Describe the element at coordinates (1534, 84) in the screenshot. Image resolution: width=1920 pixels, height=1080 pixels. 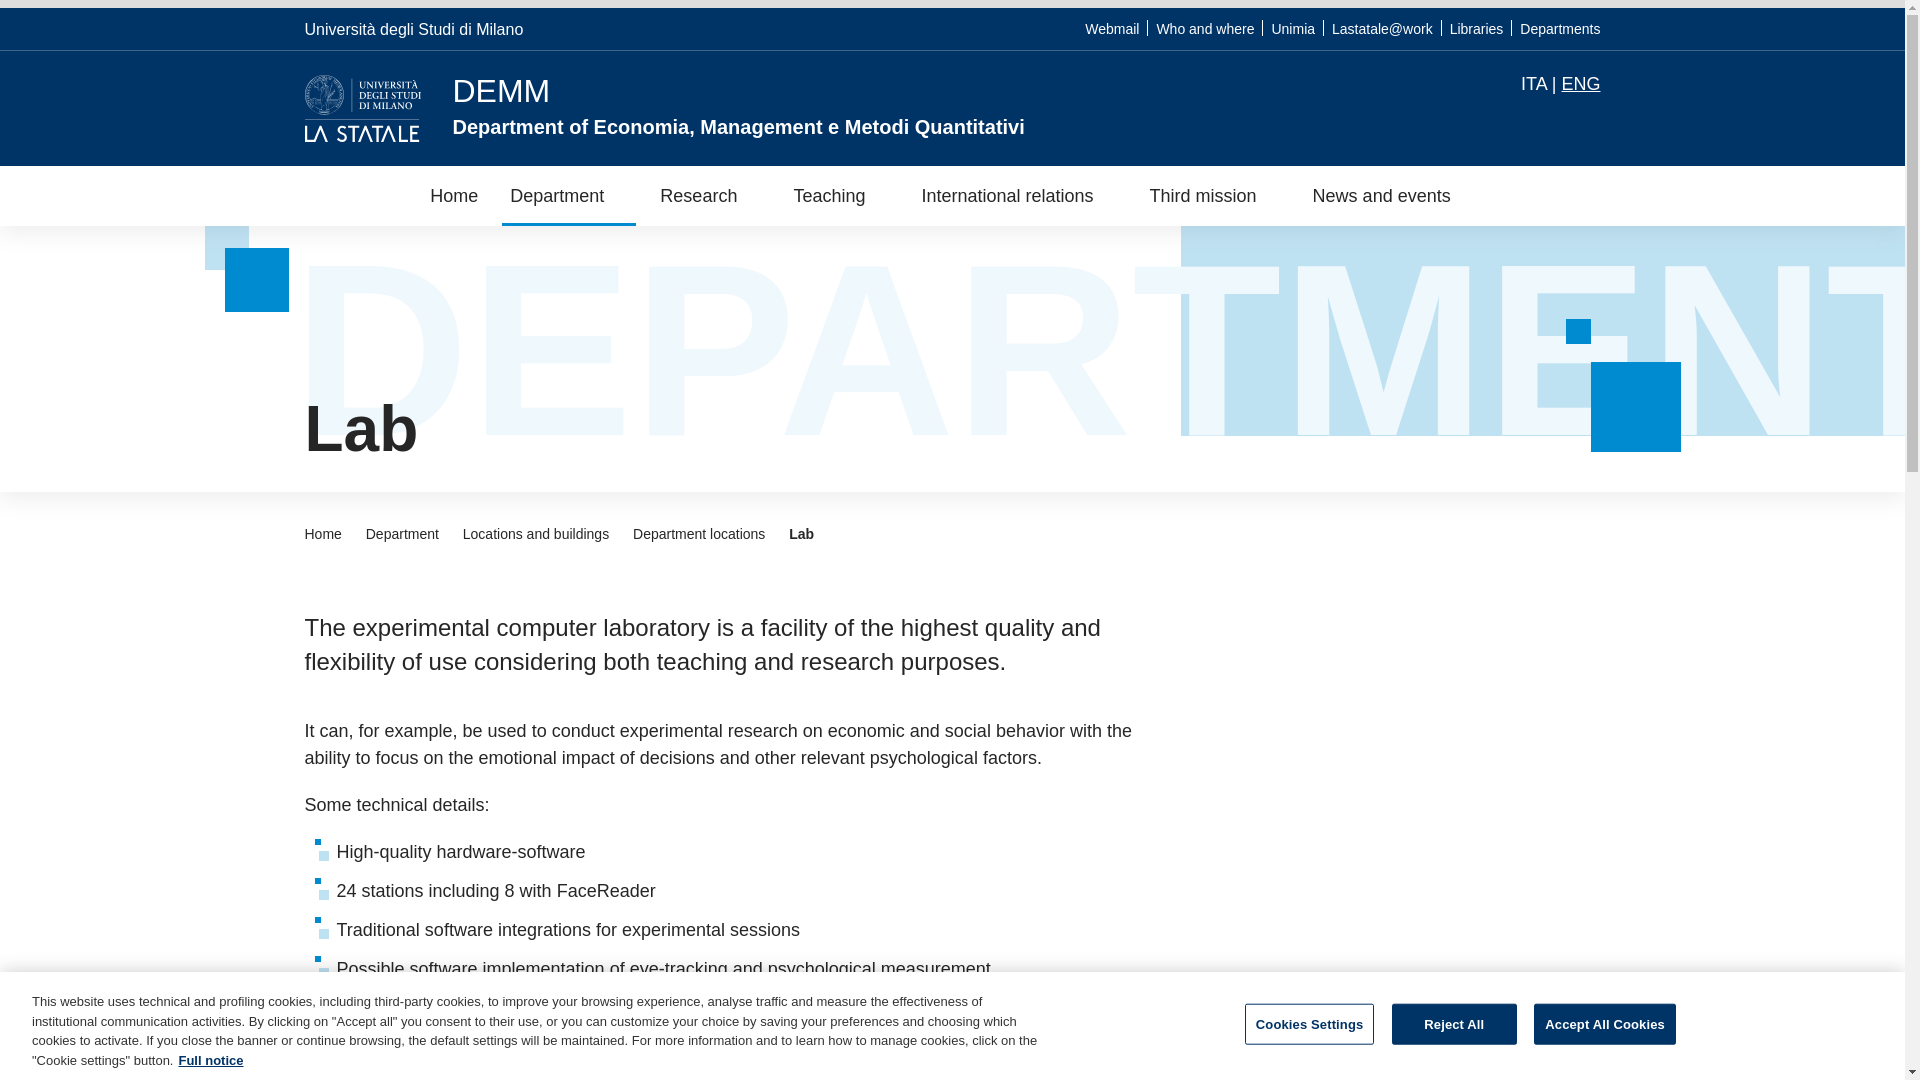
I see `ITA` at that location.